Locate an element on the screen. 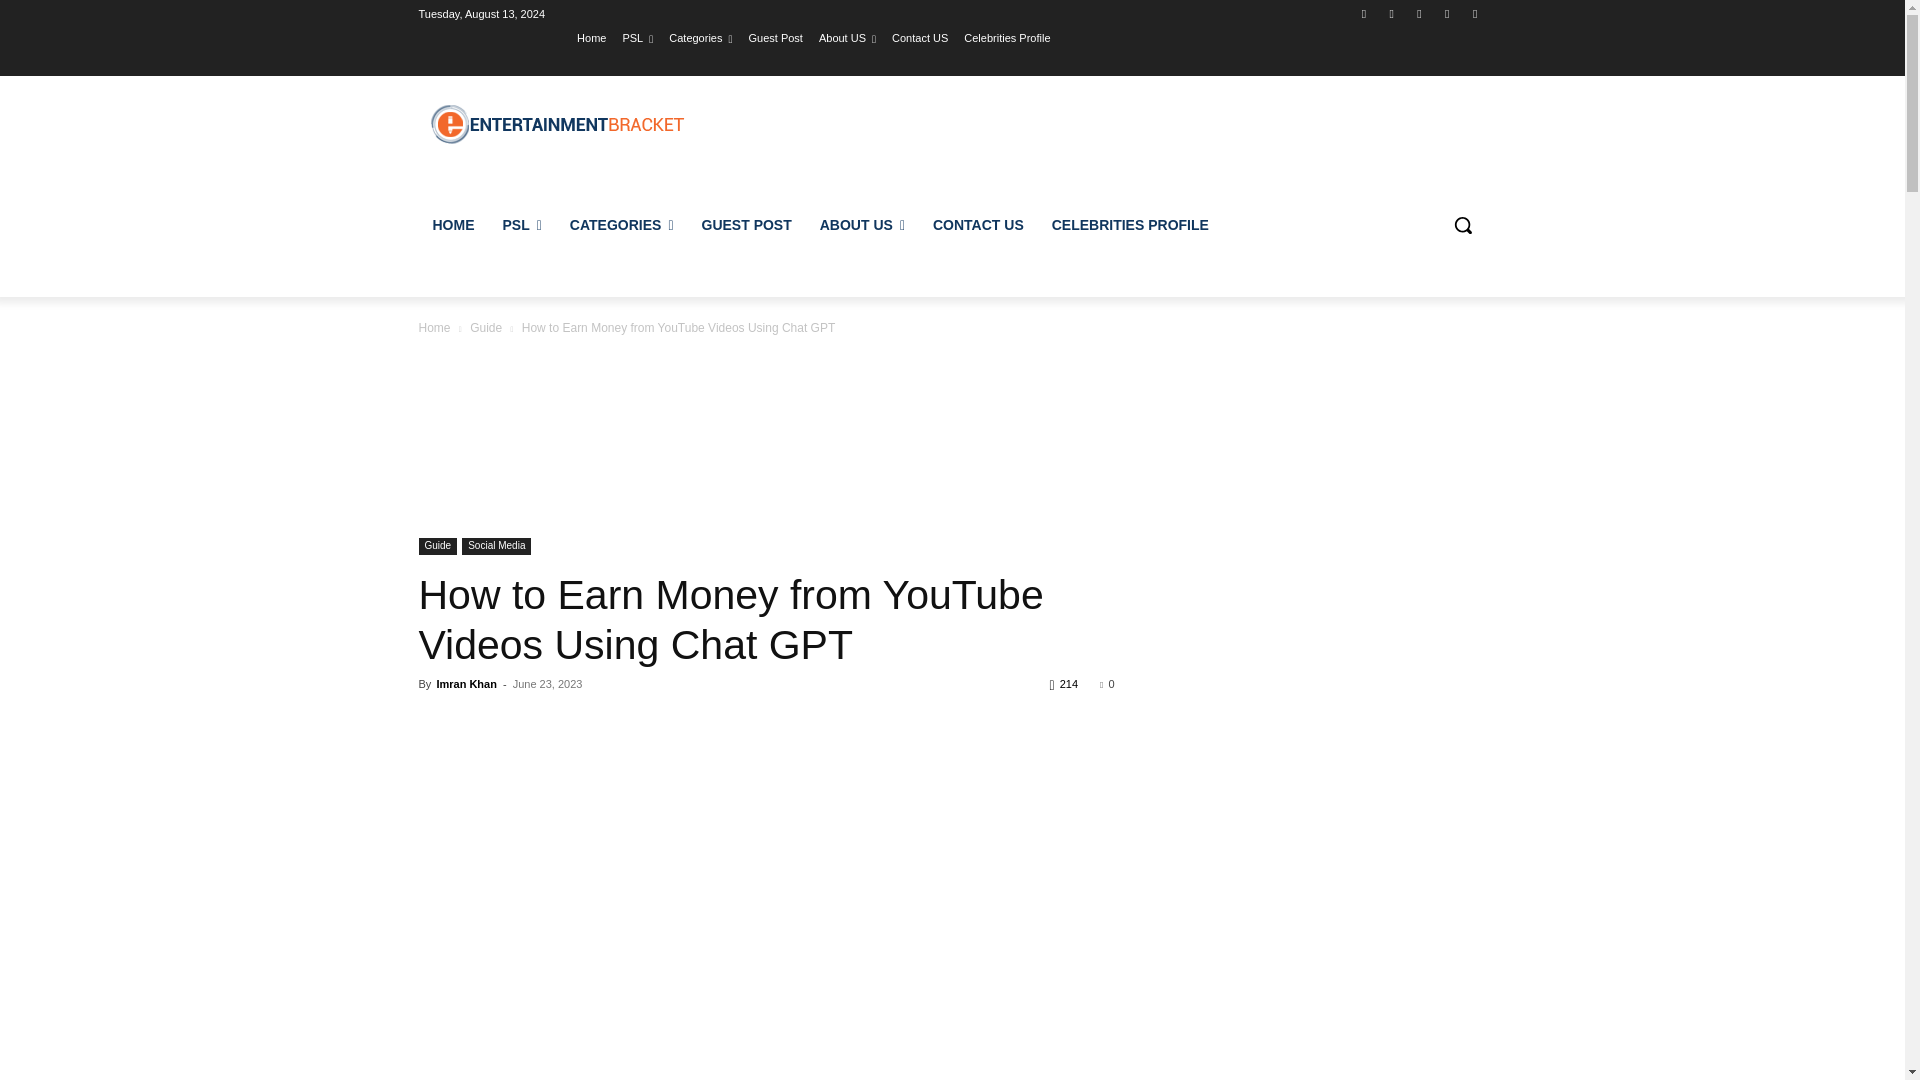  Facebook is located at coordinates (1364, 13).